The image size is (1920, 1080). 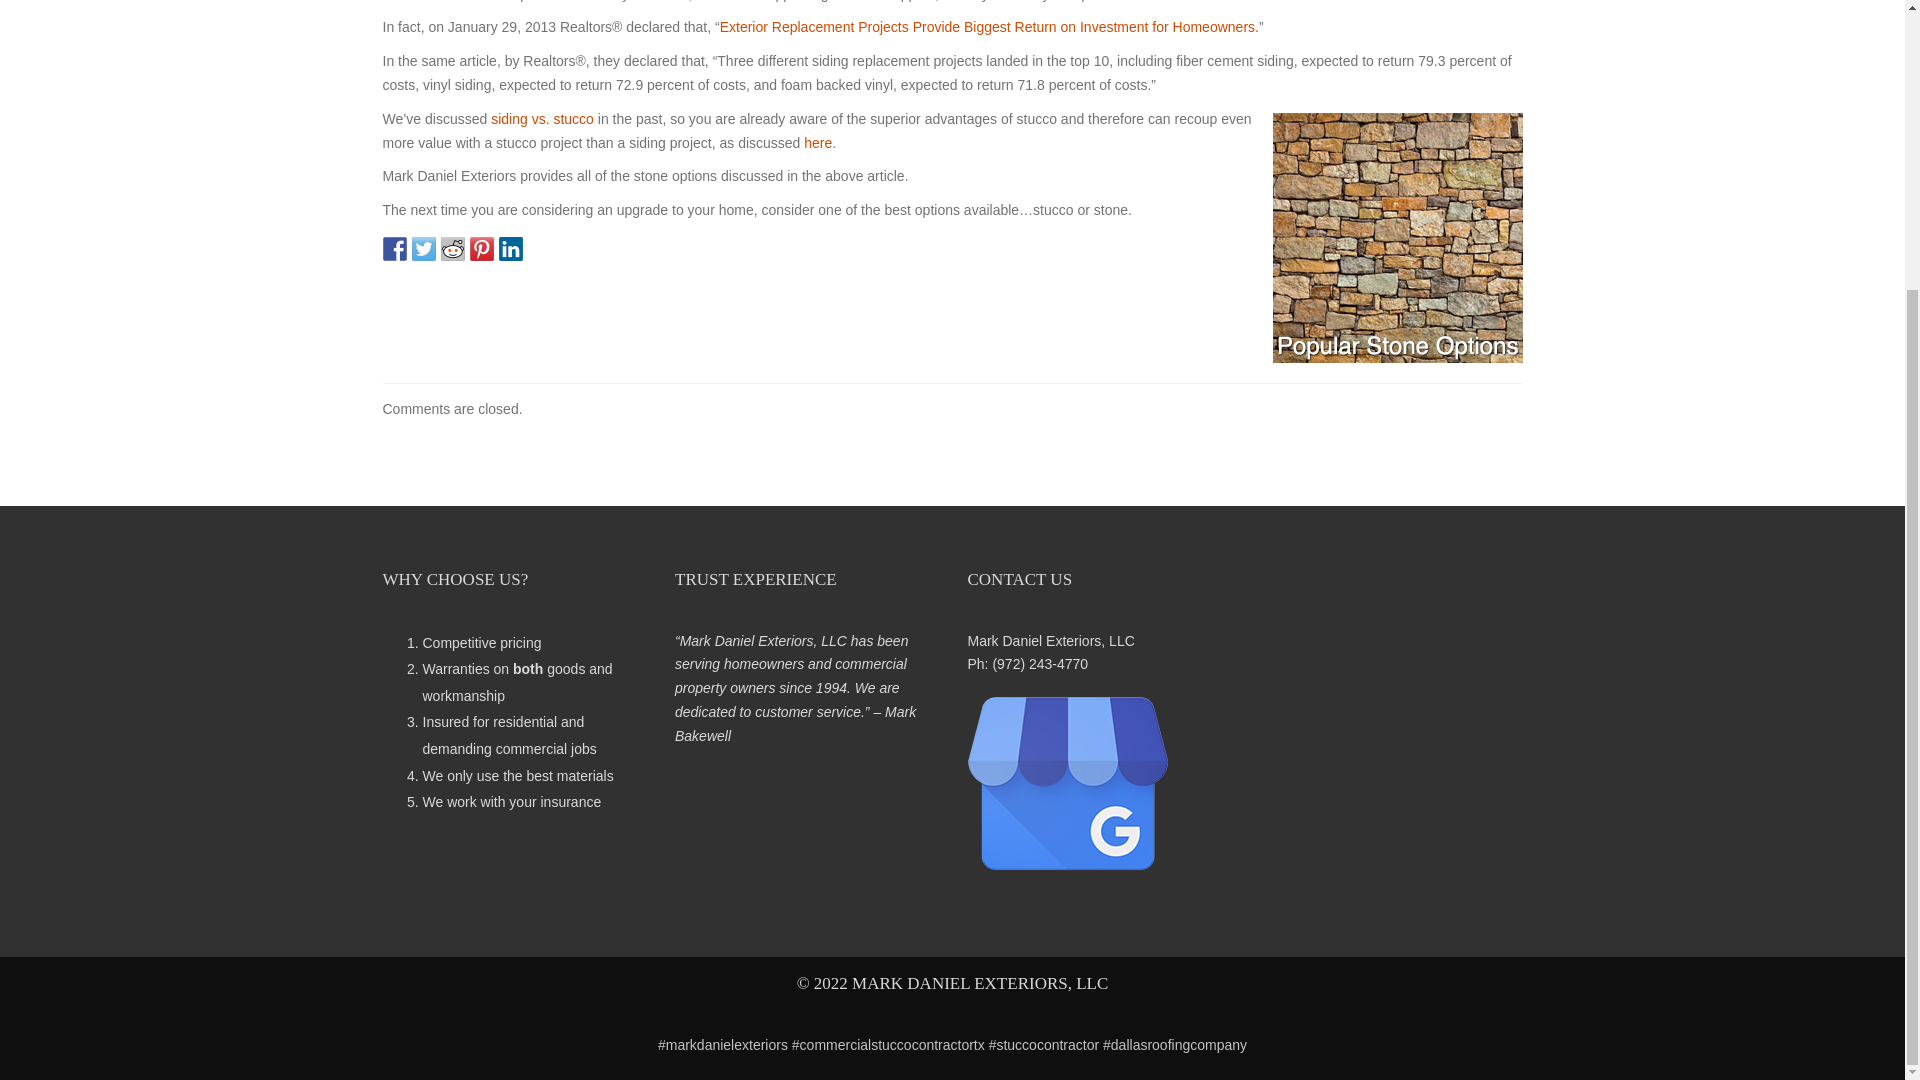 What do you see at coordinates (990, 26) in the screenshot?
I see `Best home improvement ROI` at bounding box center [990, 26].